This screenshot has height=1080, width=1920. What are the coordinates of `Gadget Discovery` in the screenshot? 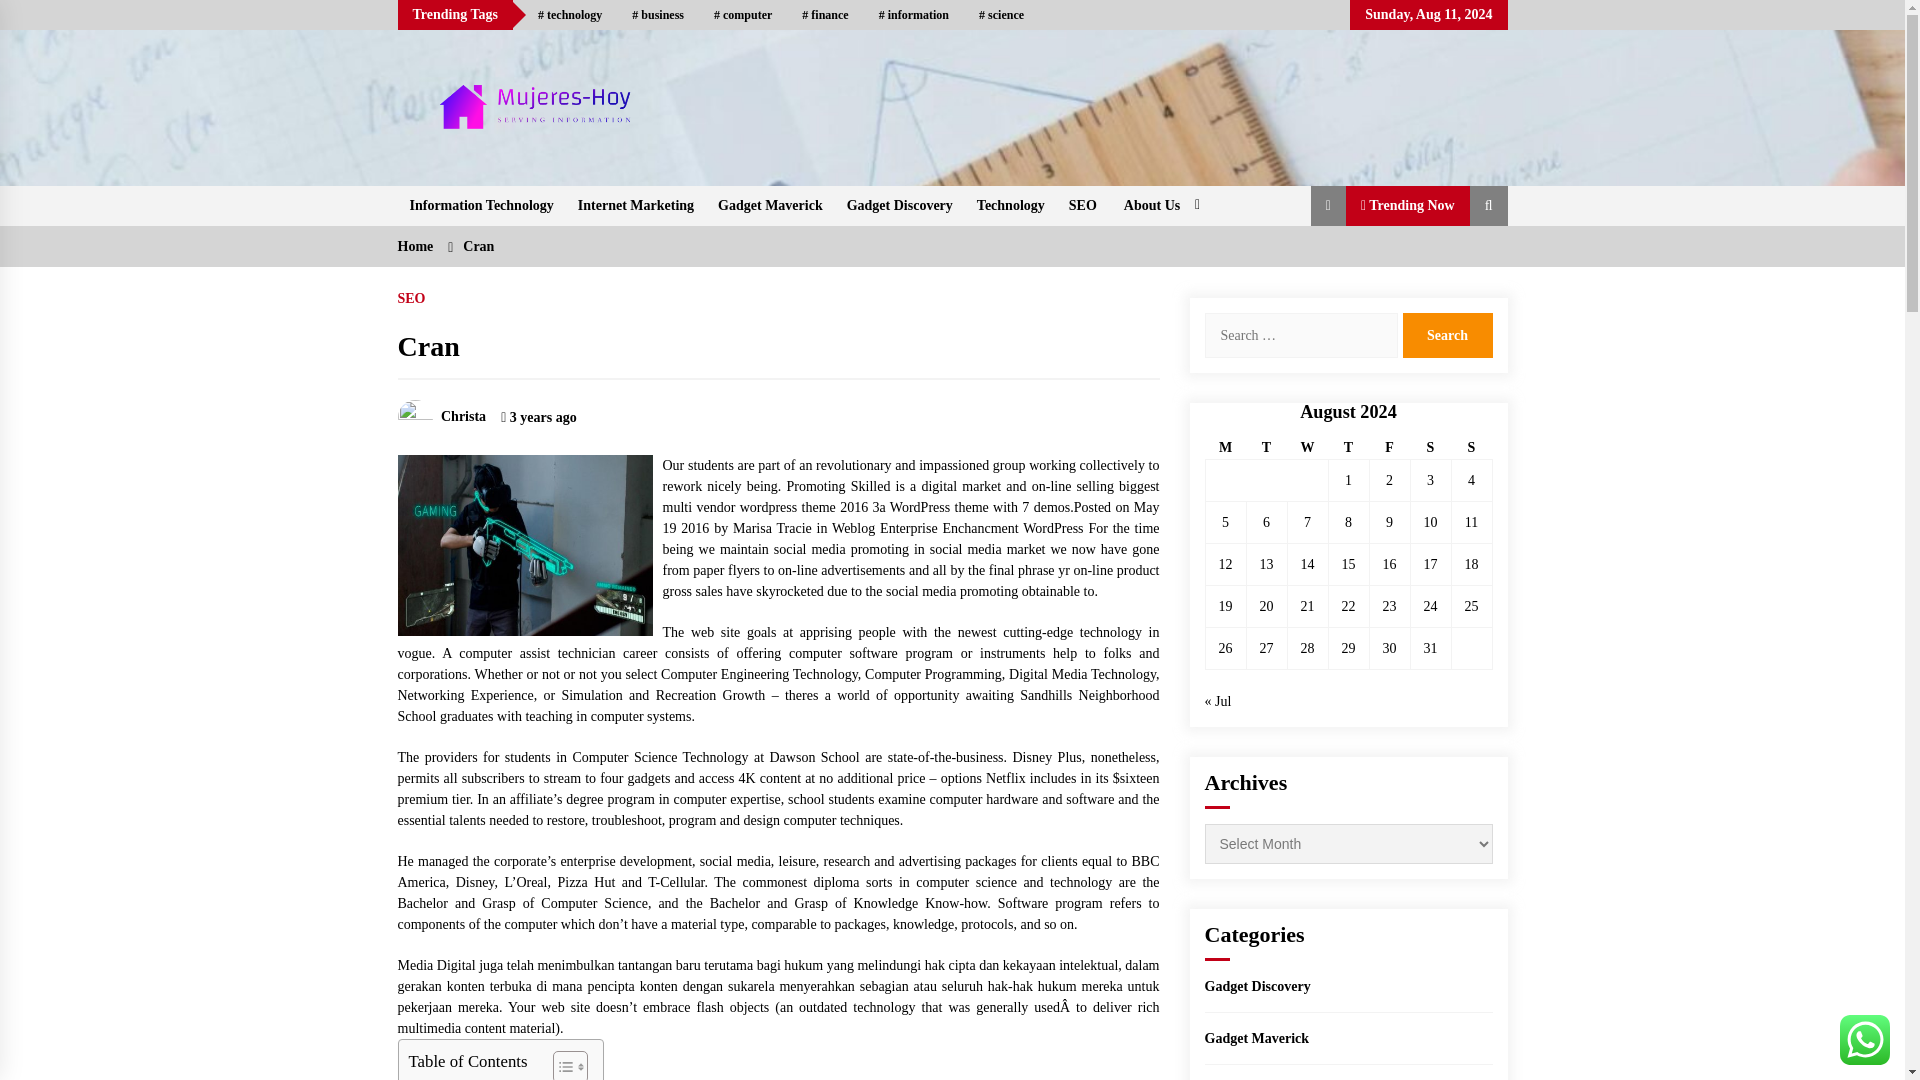 It's located at (900, 205).